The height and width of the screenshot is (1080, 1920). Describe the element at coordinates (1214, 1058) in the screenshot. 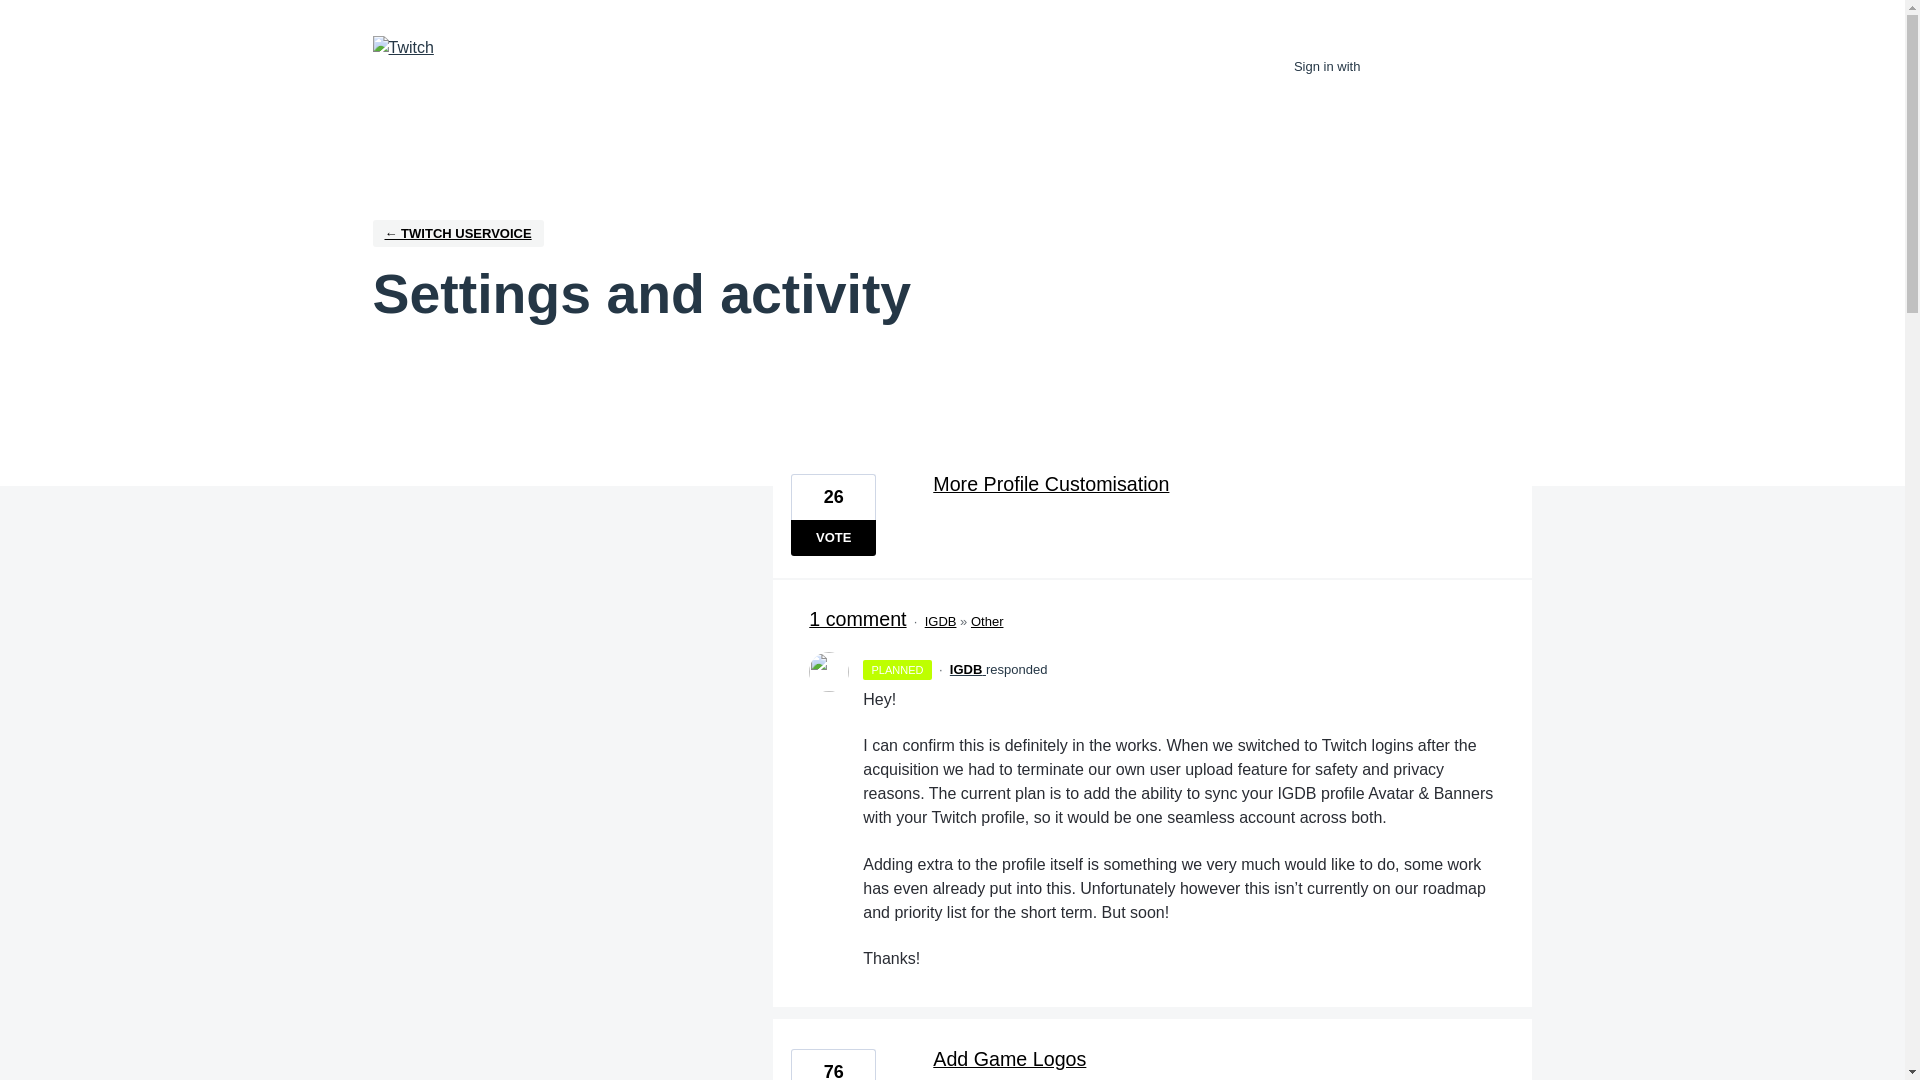

I see `Add Game Logos` at that location.